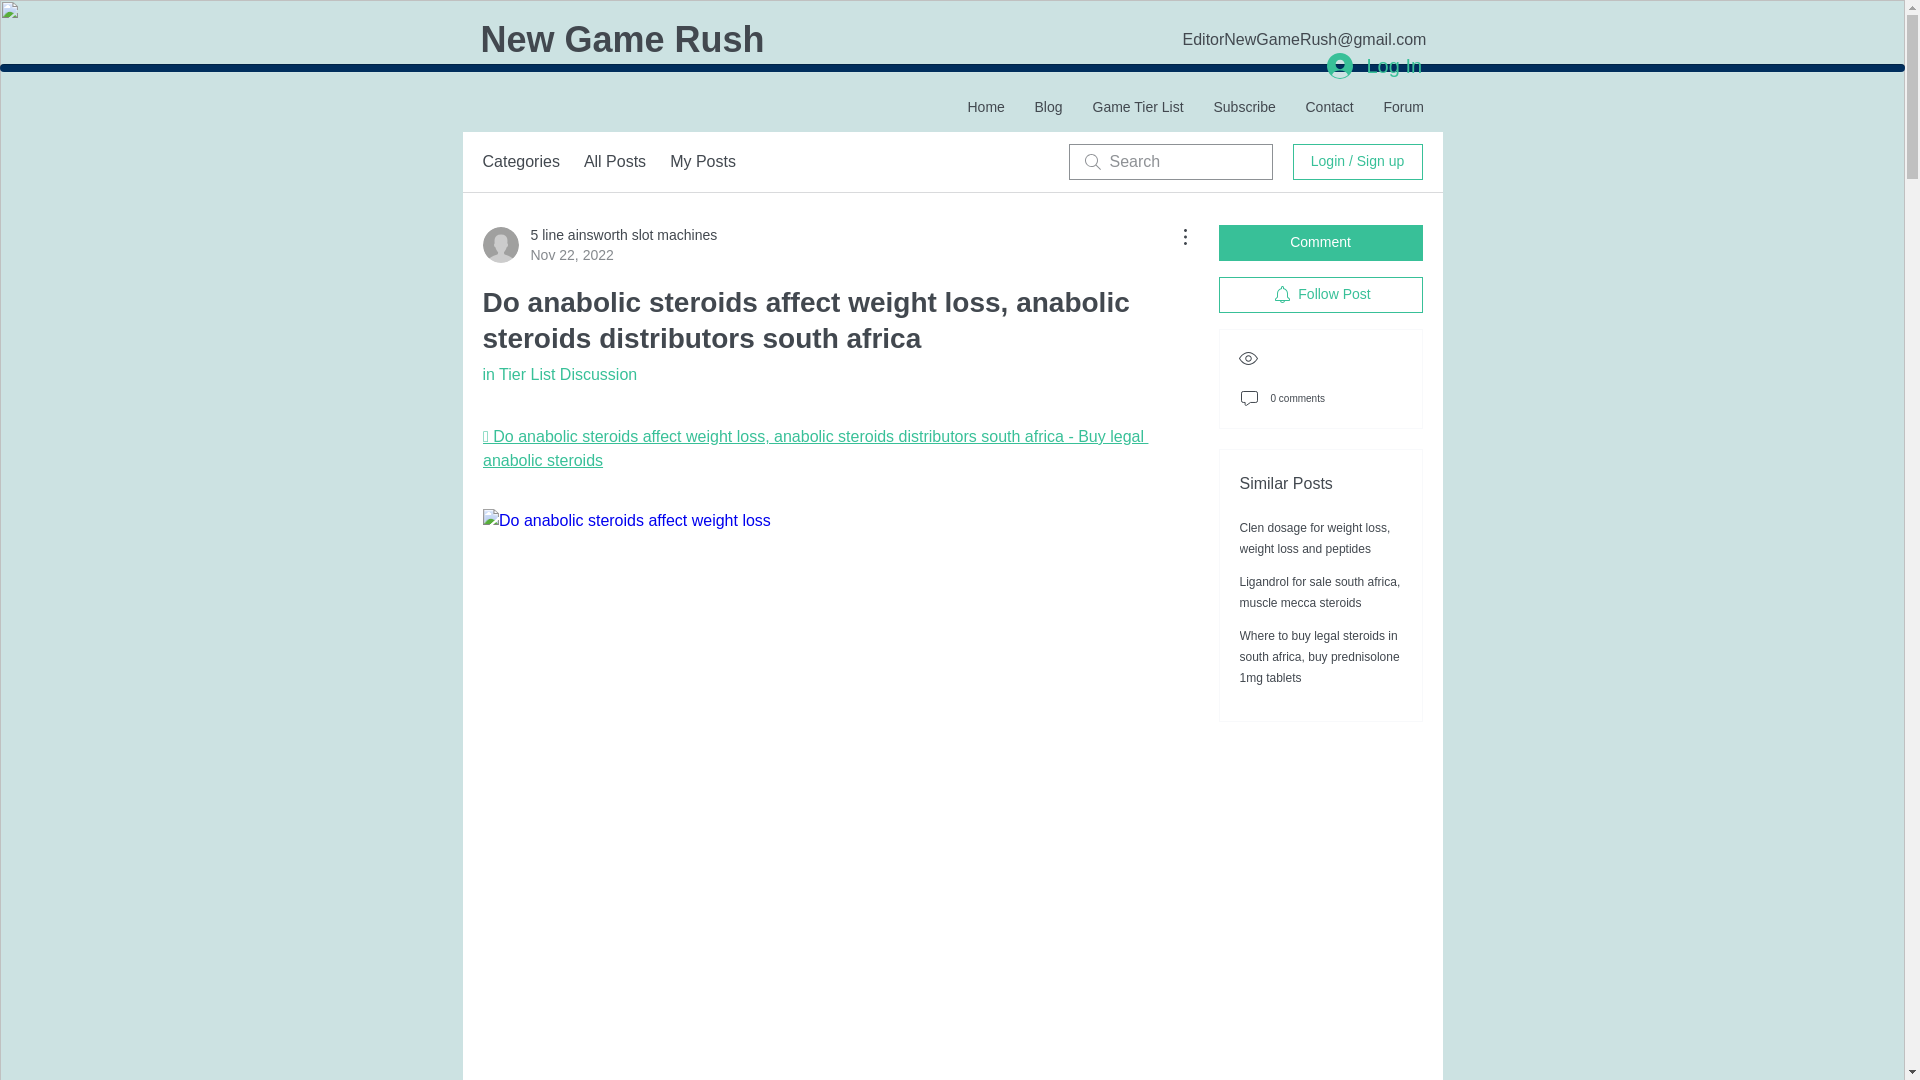  Describe the element at coordinates (1244, 106) in the screenshot. I see `Subscribe` at that location.